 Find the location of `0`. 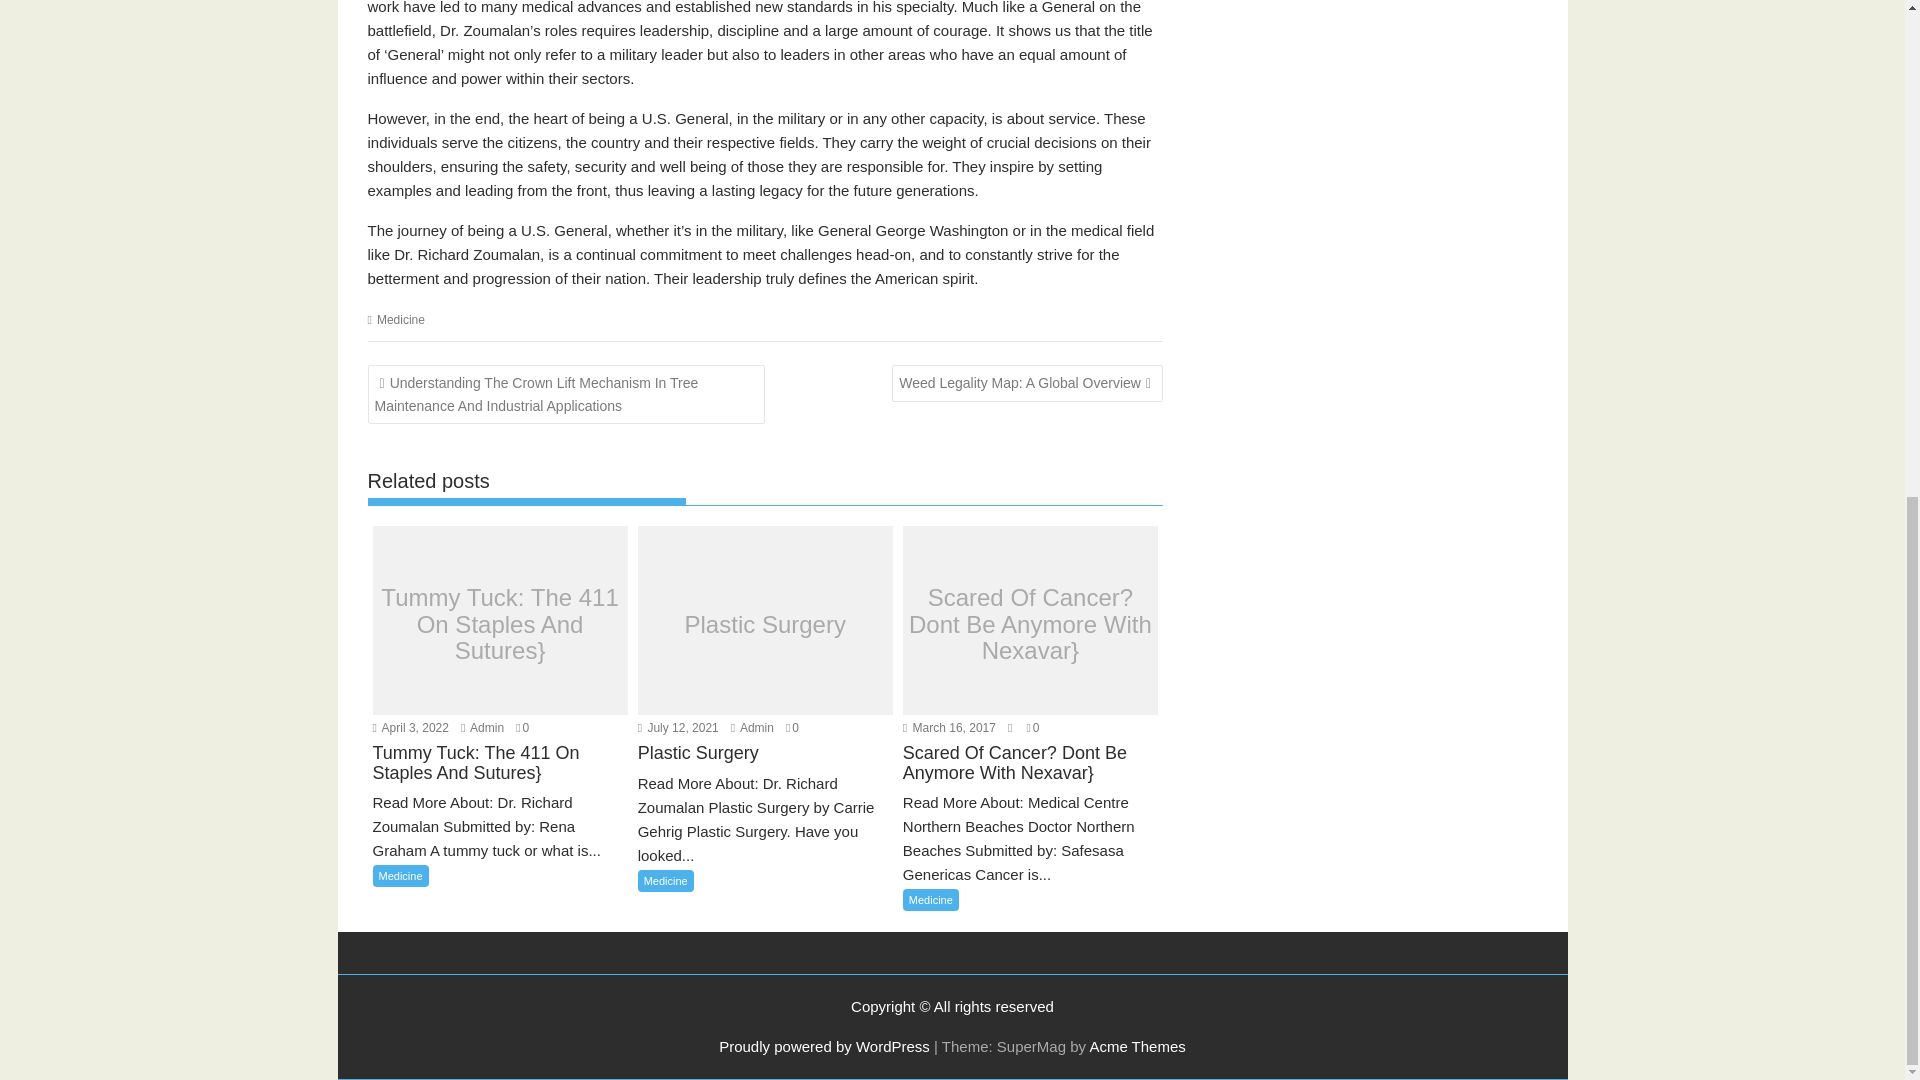

0 is located at coordinates (792, 728).